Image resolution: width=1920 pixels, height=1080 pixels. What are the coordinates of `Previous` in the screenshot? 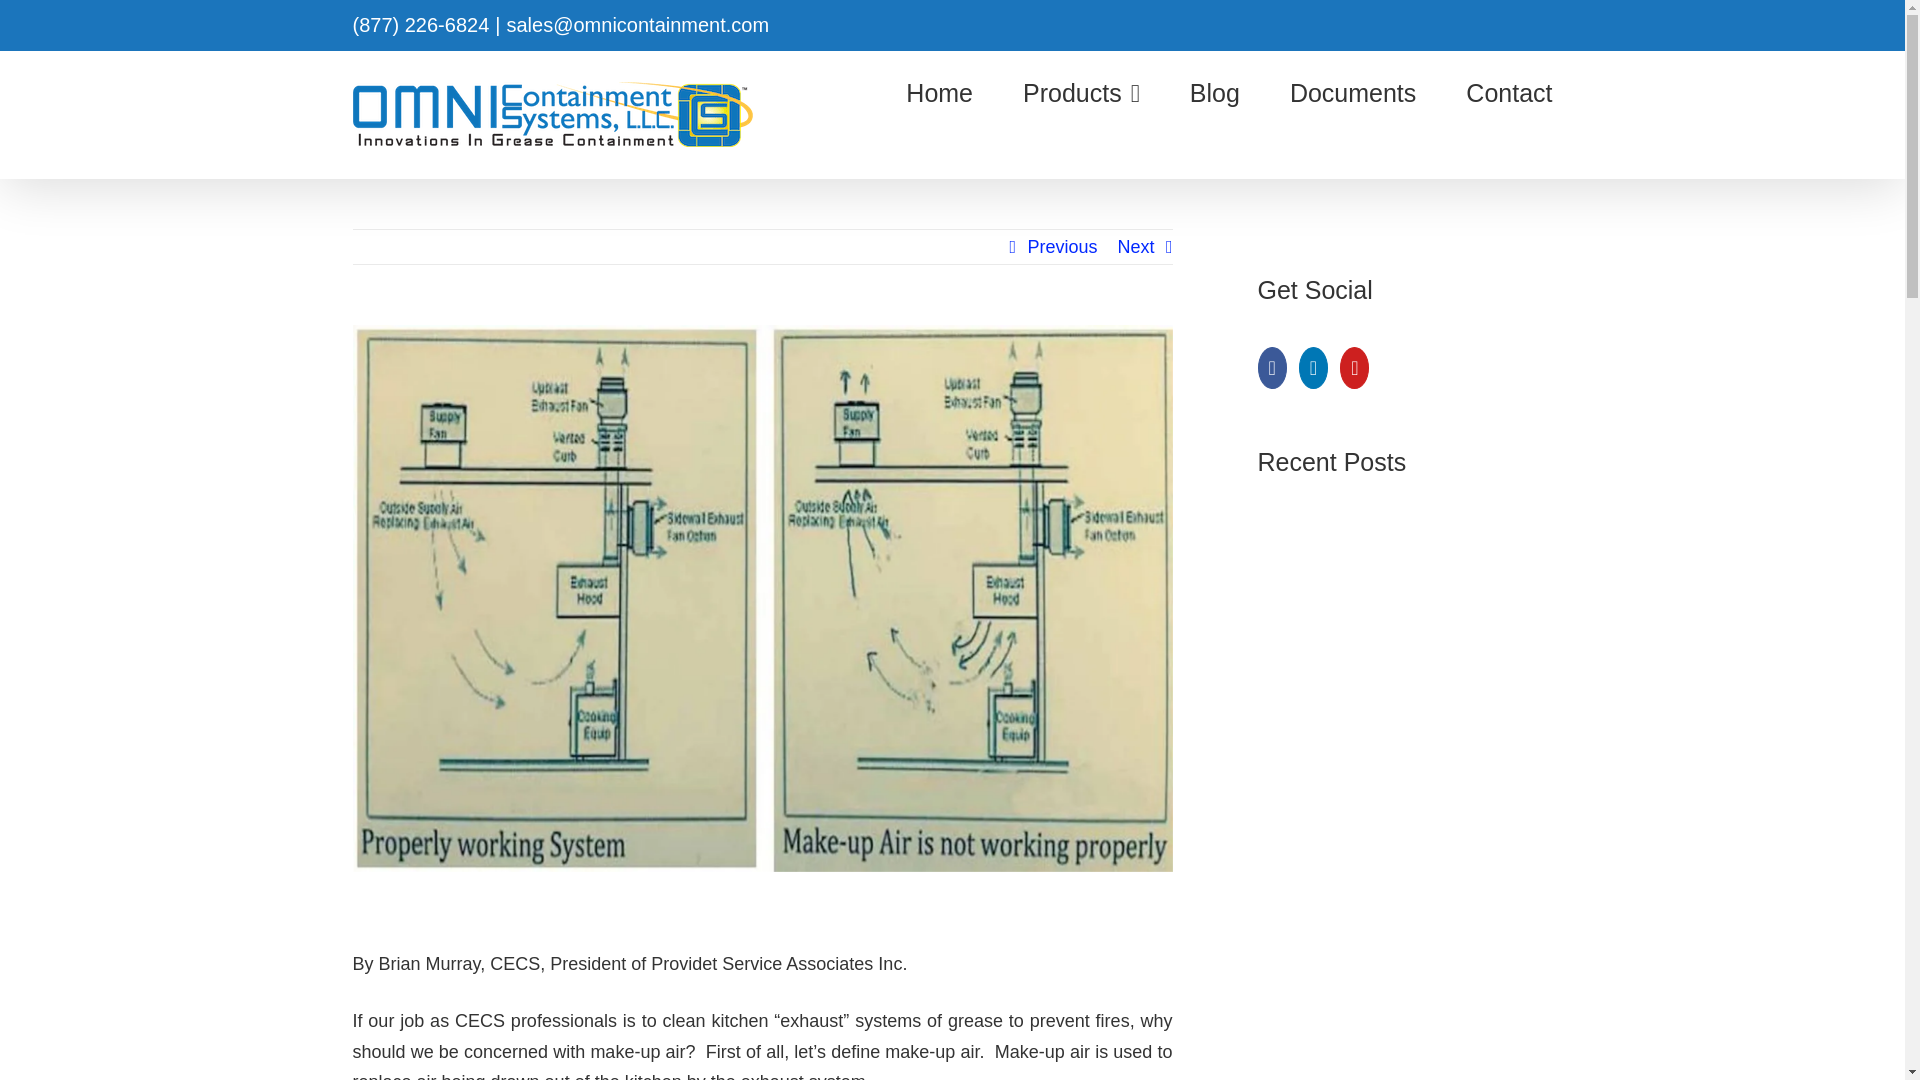 It's located at (1062, 246).